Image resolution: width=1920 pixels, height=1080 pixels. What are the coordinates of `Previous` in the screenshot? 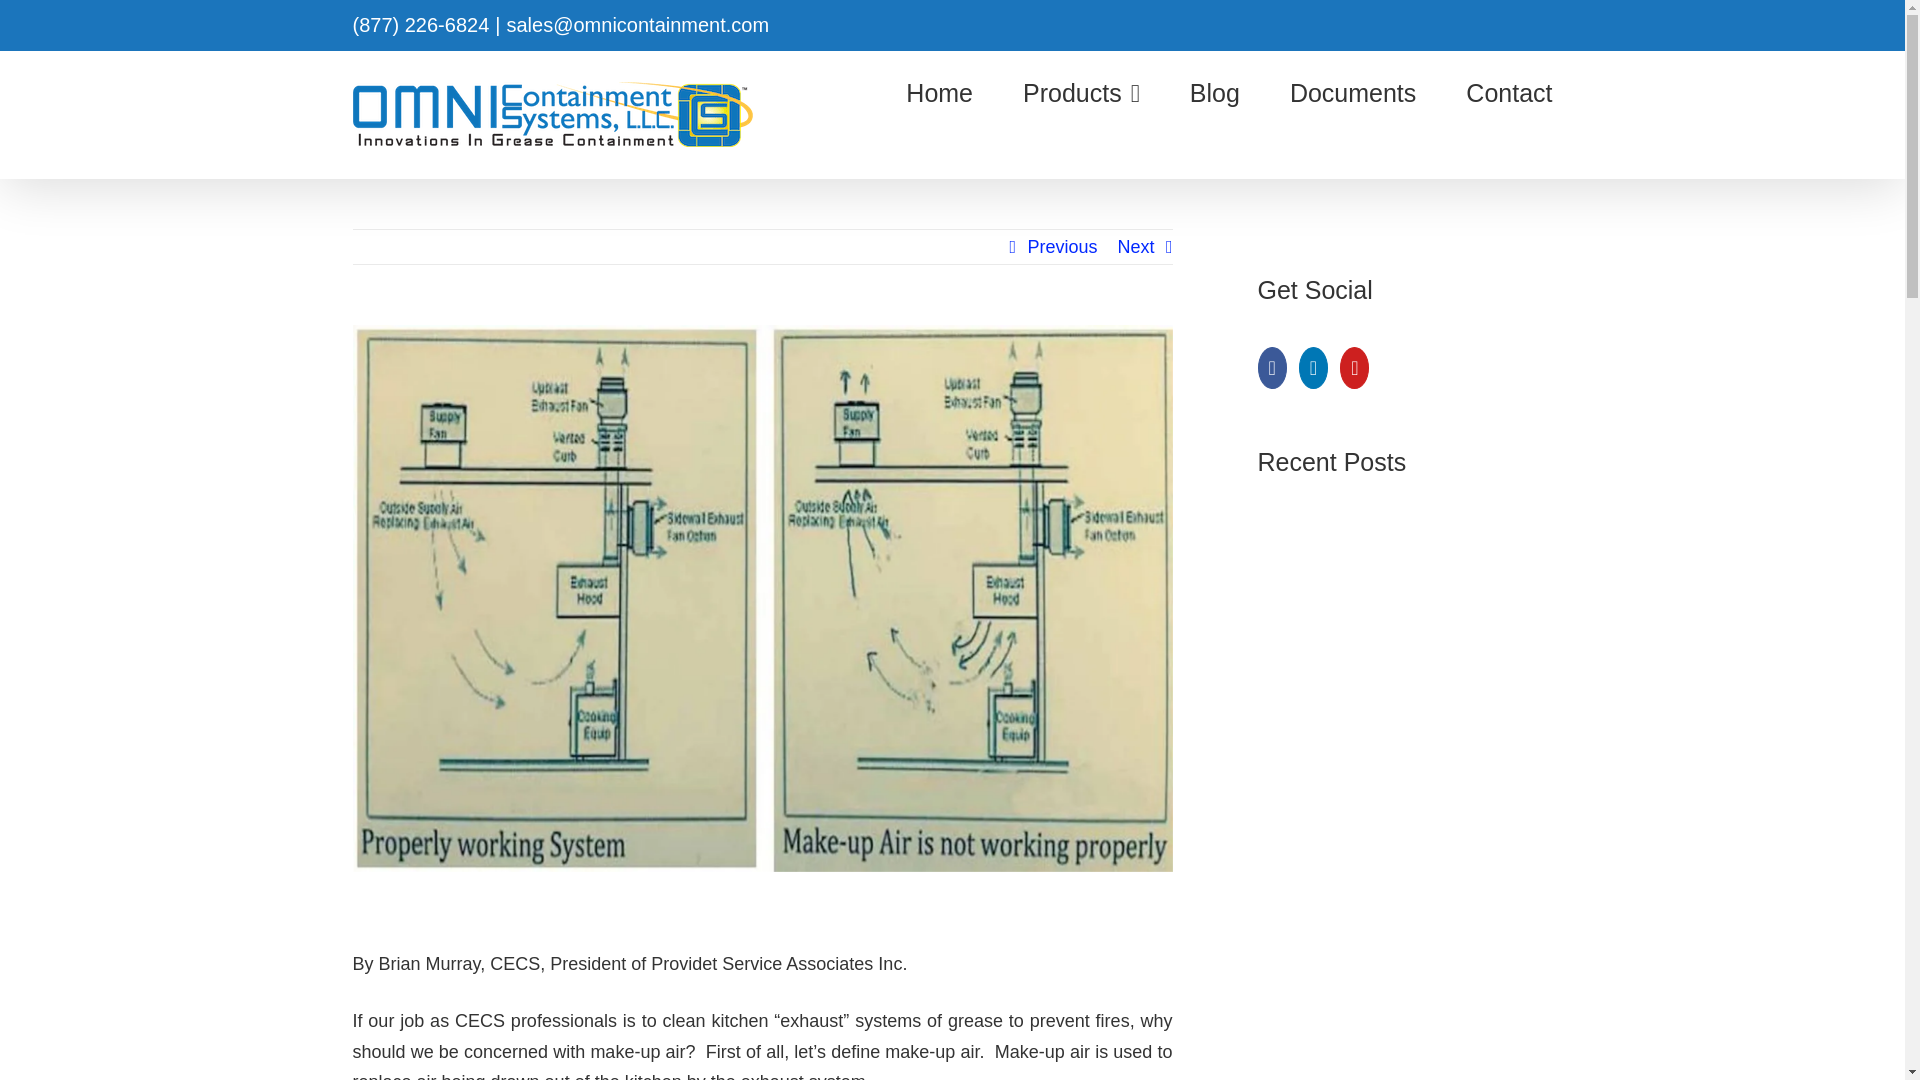 It's located at (1062, 246).